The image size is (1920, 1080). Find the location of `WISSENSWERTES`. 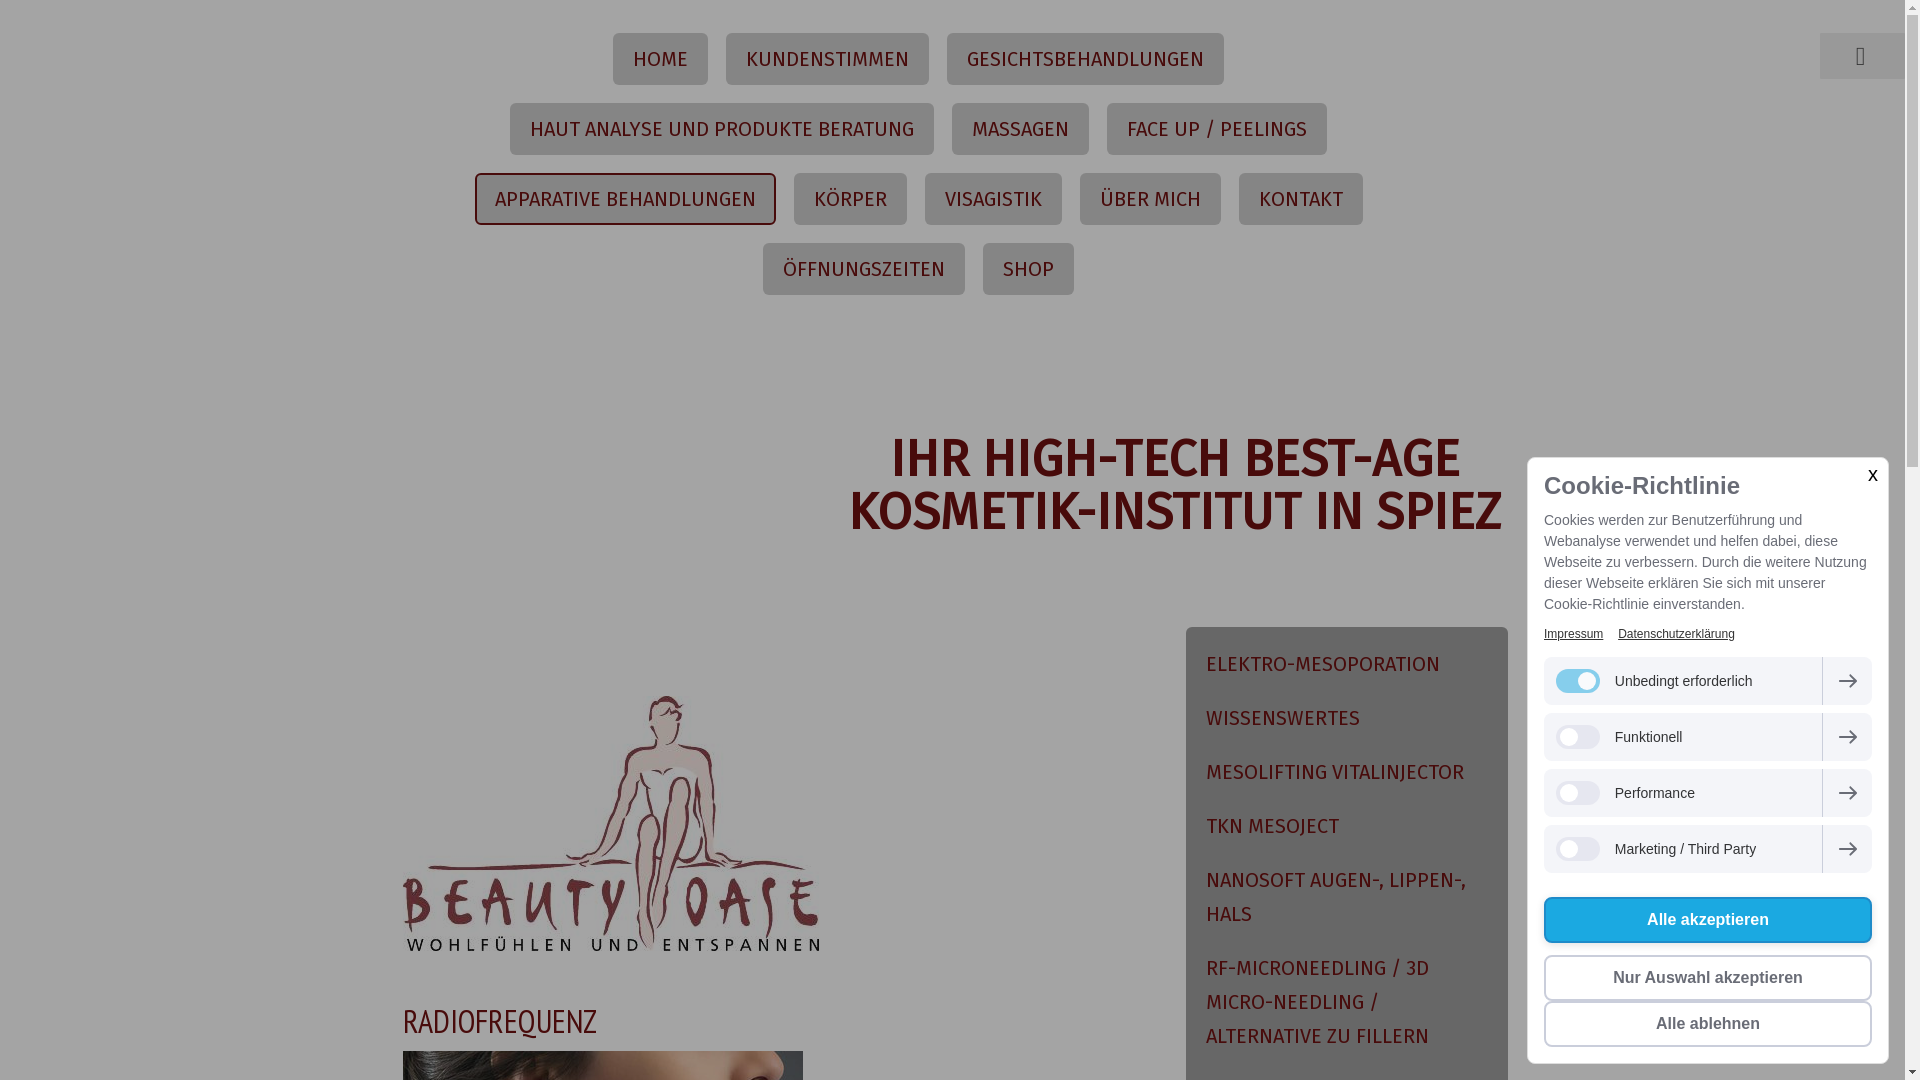

WISSENSWERTES is located at coordinates (1347, 718).